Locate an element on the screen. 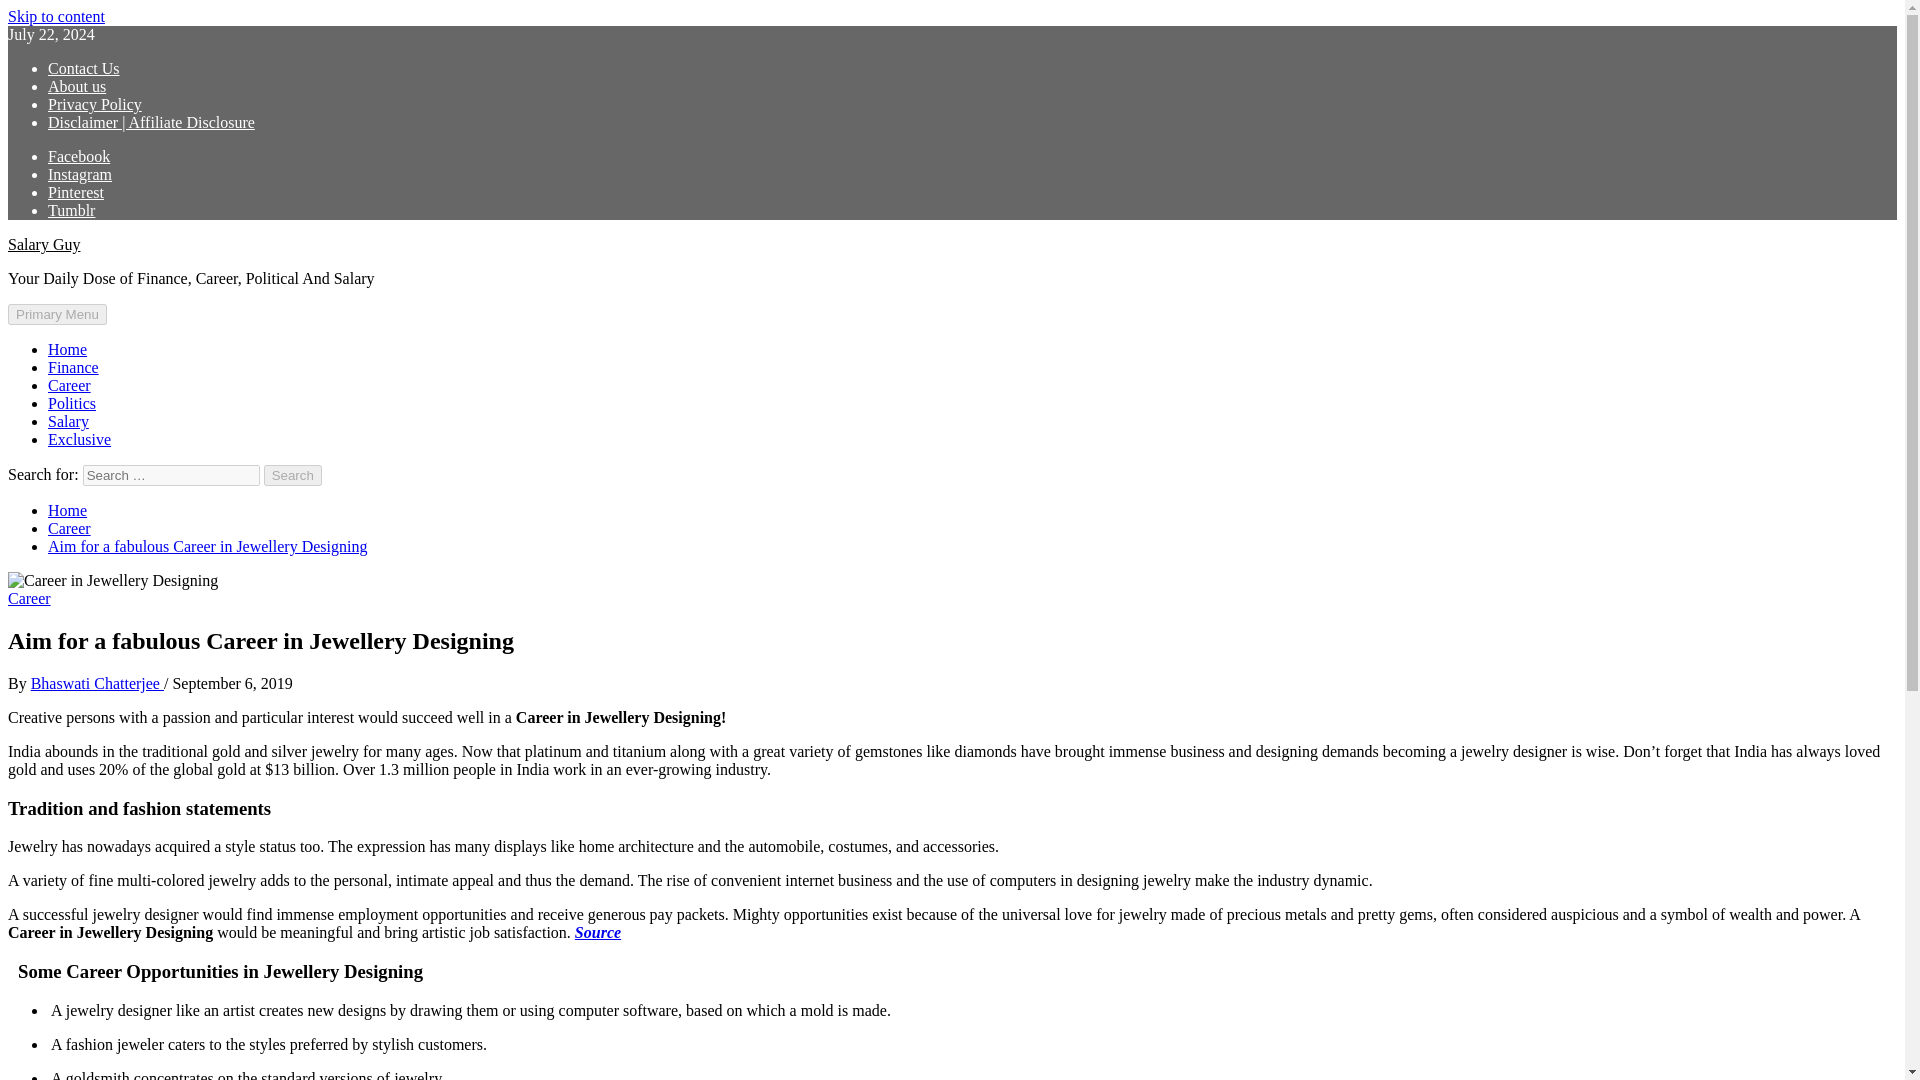 The width and height of the screenshot is (1920, 1080). Salary is located at coordinates (68, 420).